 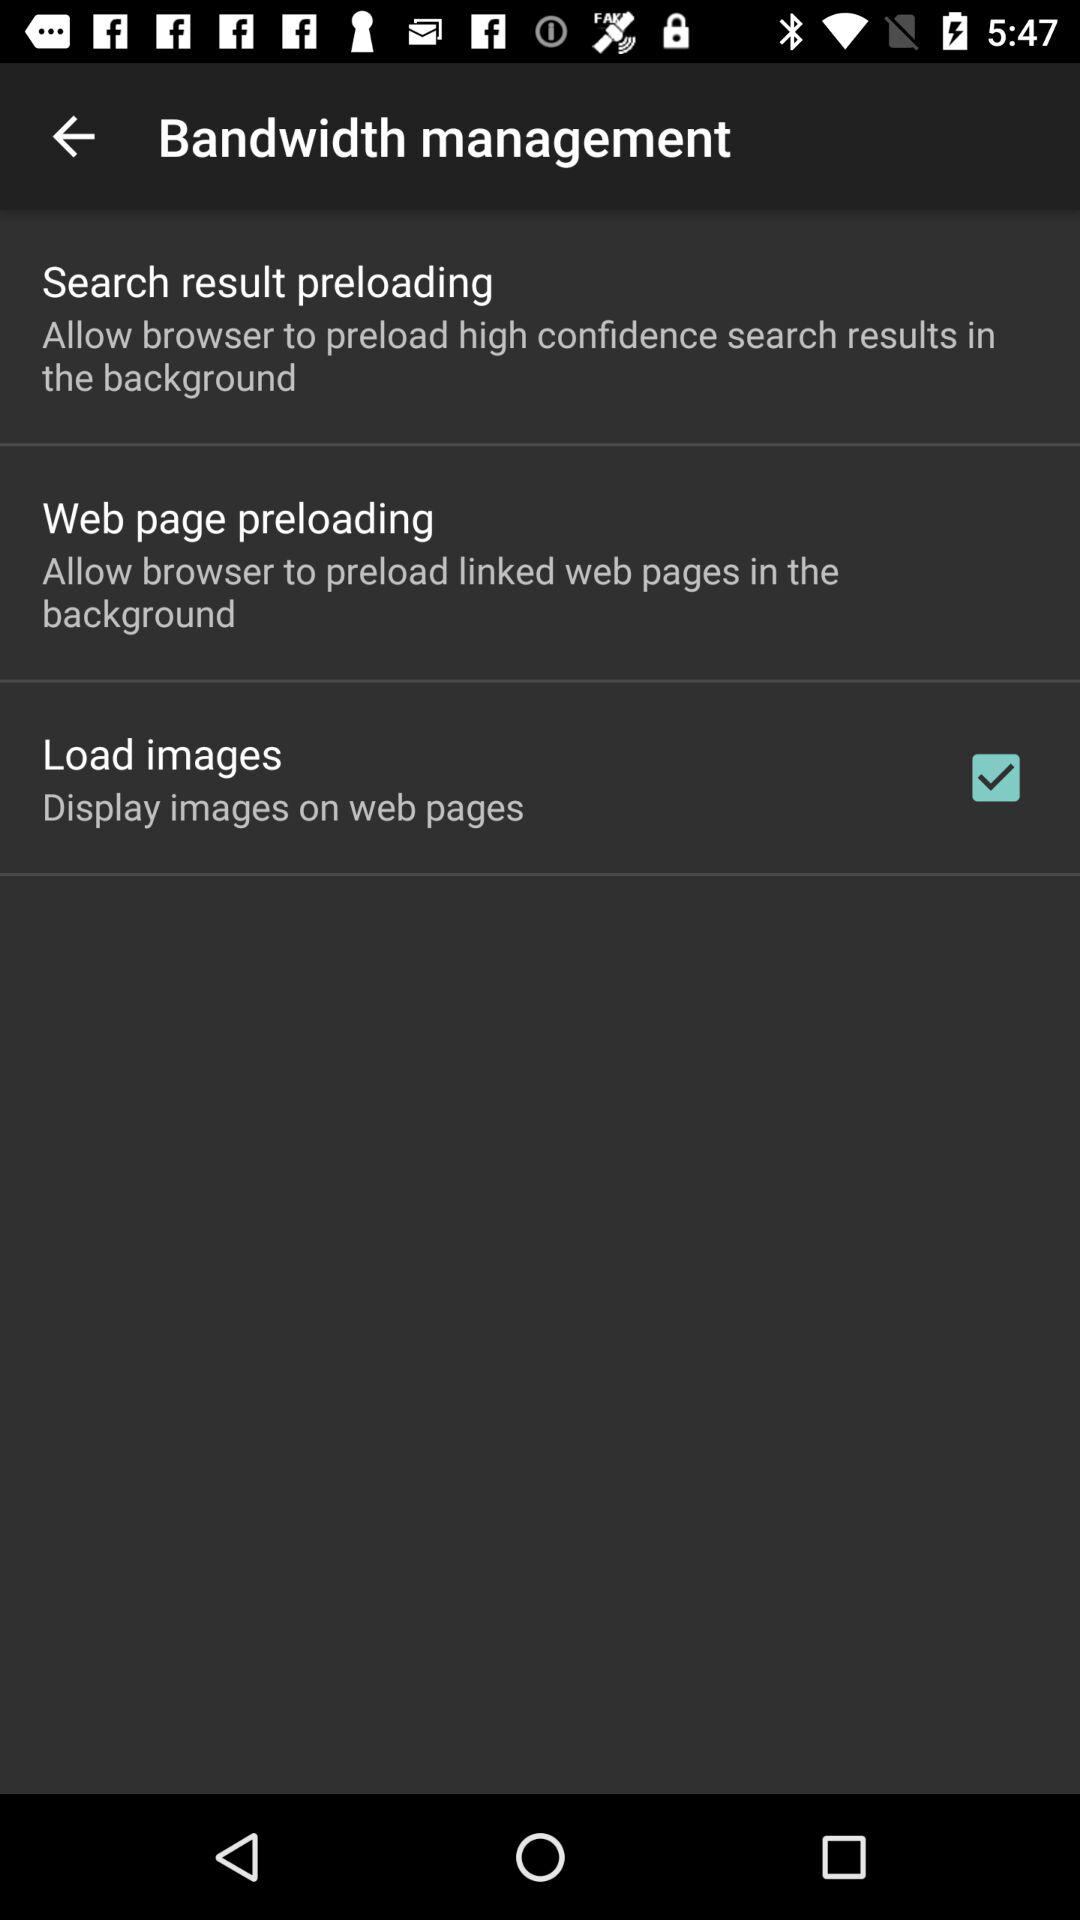 What do you see at coordinates (996, 777) in the screenshot?
I see `open app below the allow browser to app` at bounding box center [996, 777].